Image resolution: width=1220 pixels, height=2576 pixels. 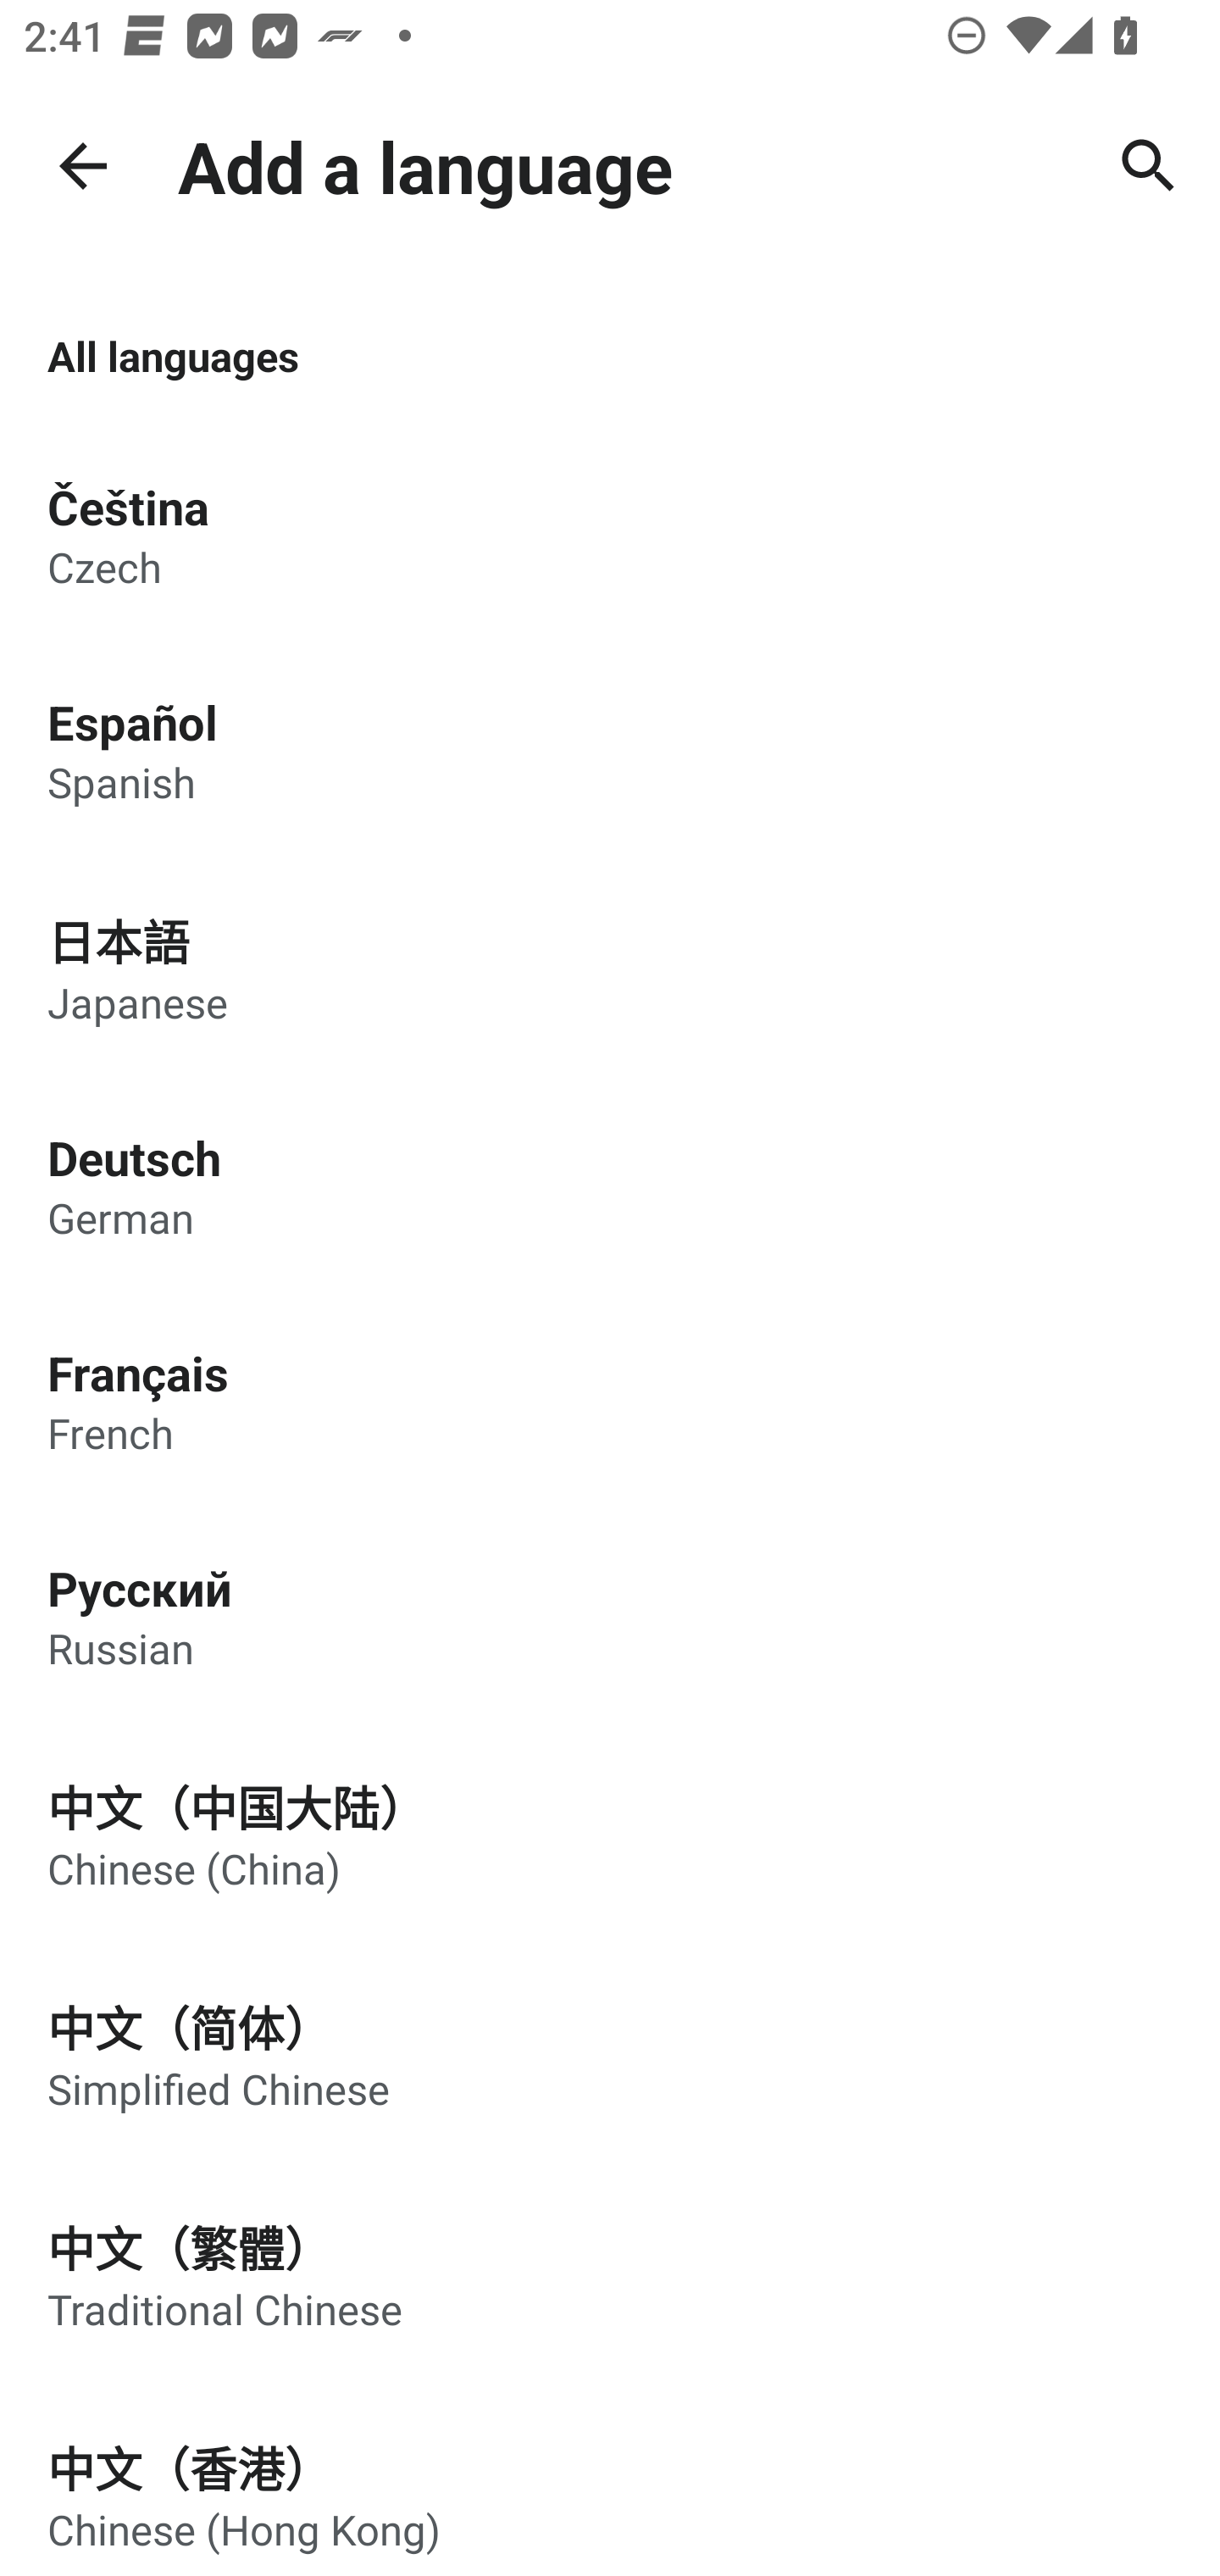 What do you see at coordinates (610, 2481) in the screenshot?
I see `中文（香港） Chinese (Hong Kong)` at bounding box center [610, 2481].